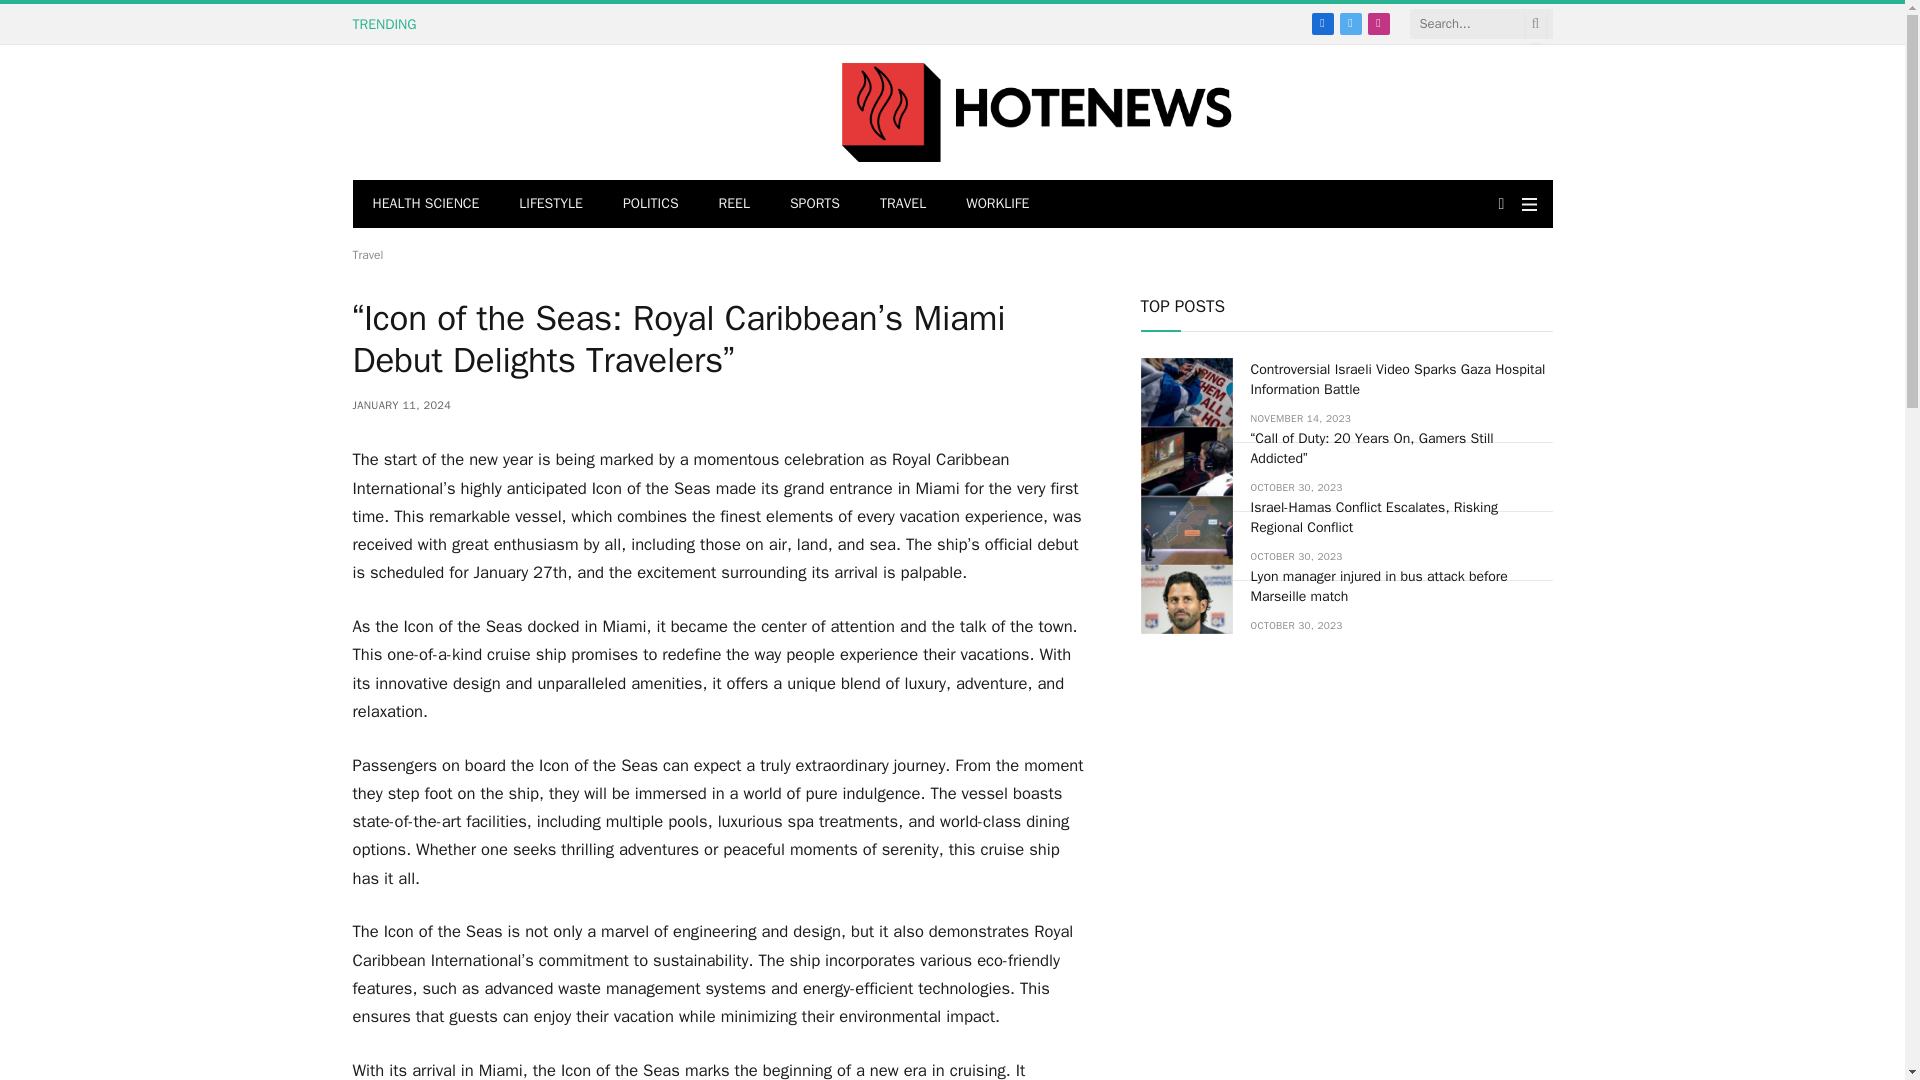  Describe the element at coordinates (903, 204) in the screenshot. I see `TRAVEL` at that location.